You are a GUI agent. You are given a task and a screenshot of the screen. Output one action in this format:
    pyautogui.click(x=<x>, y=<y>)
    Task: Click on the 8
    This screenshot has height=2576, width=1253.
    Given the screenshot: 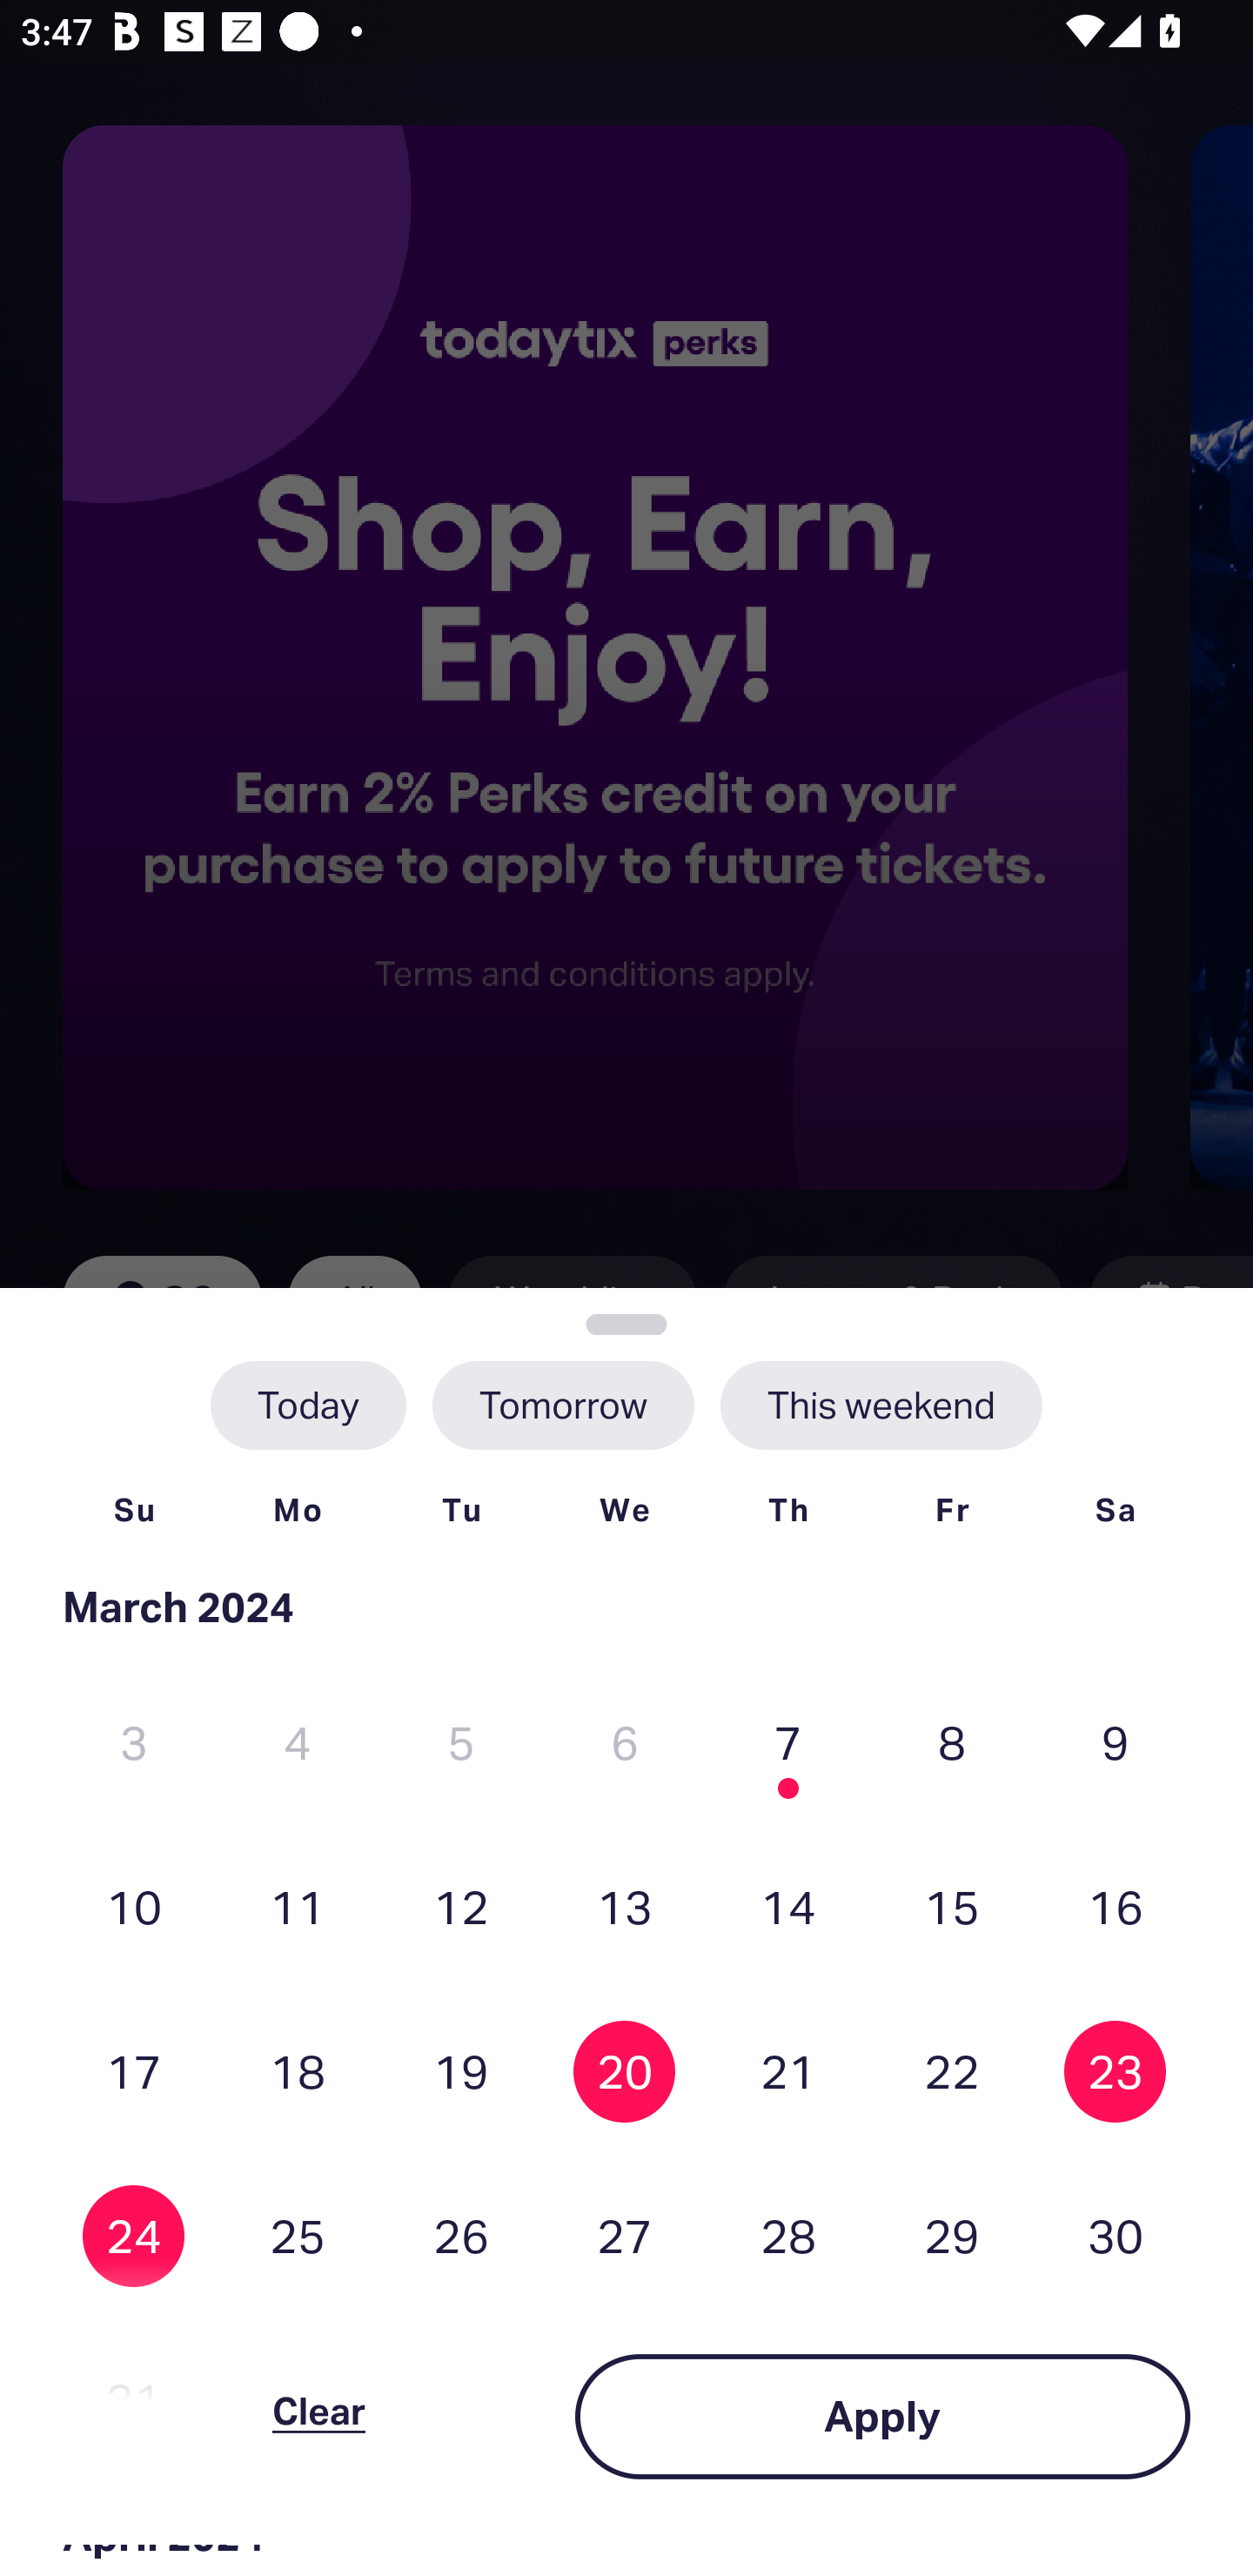 What is the action you would take?
    pyautogui.click(x=952, y=1742)
    